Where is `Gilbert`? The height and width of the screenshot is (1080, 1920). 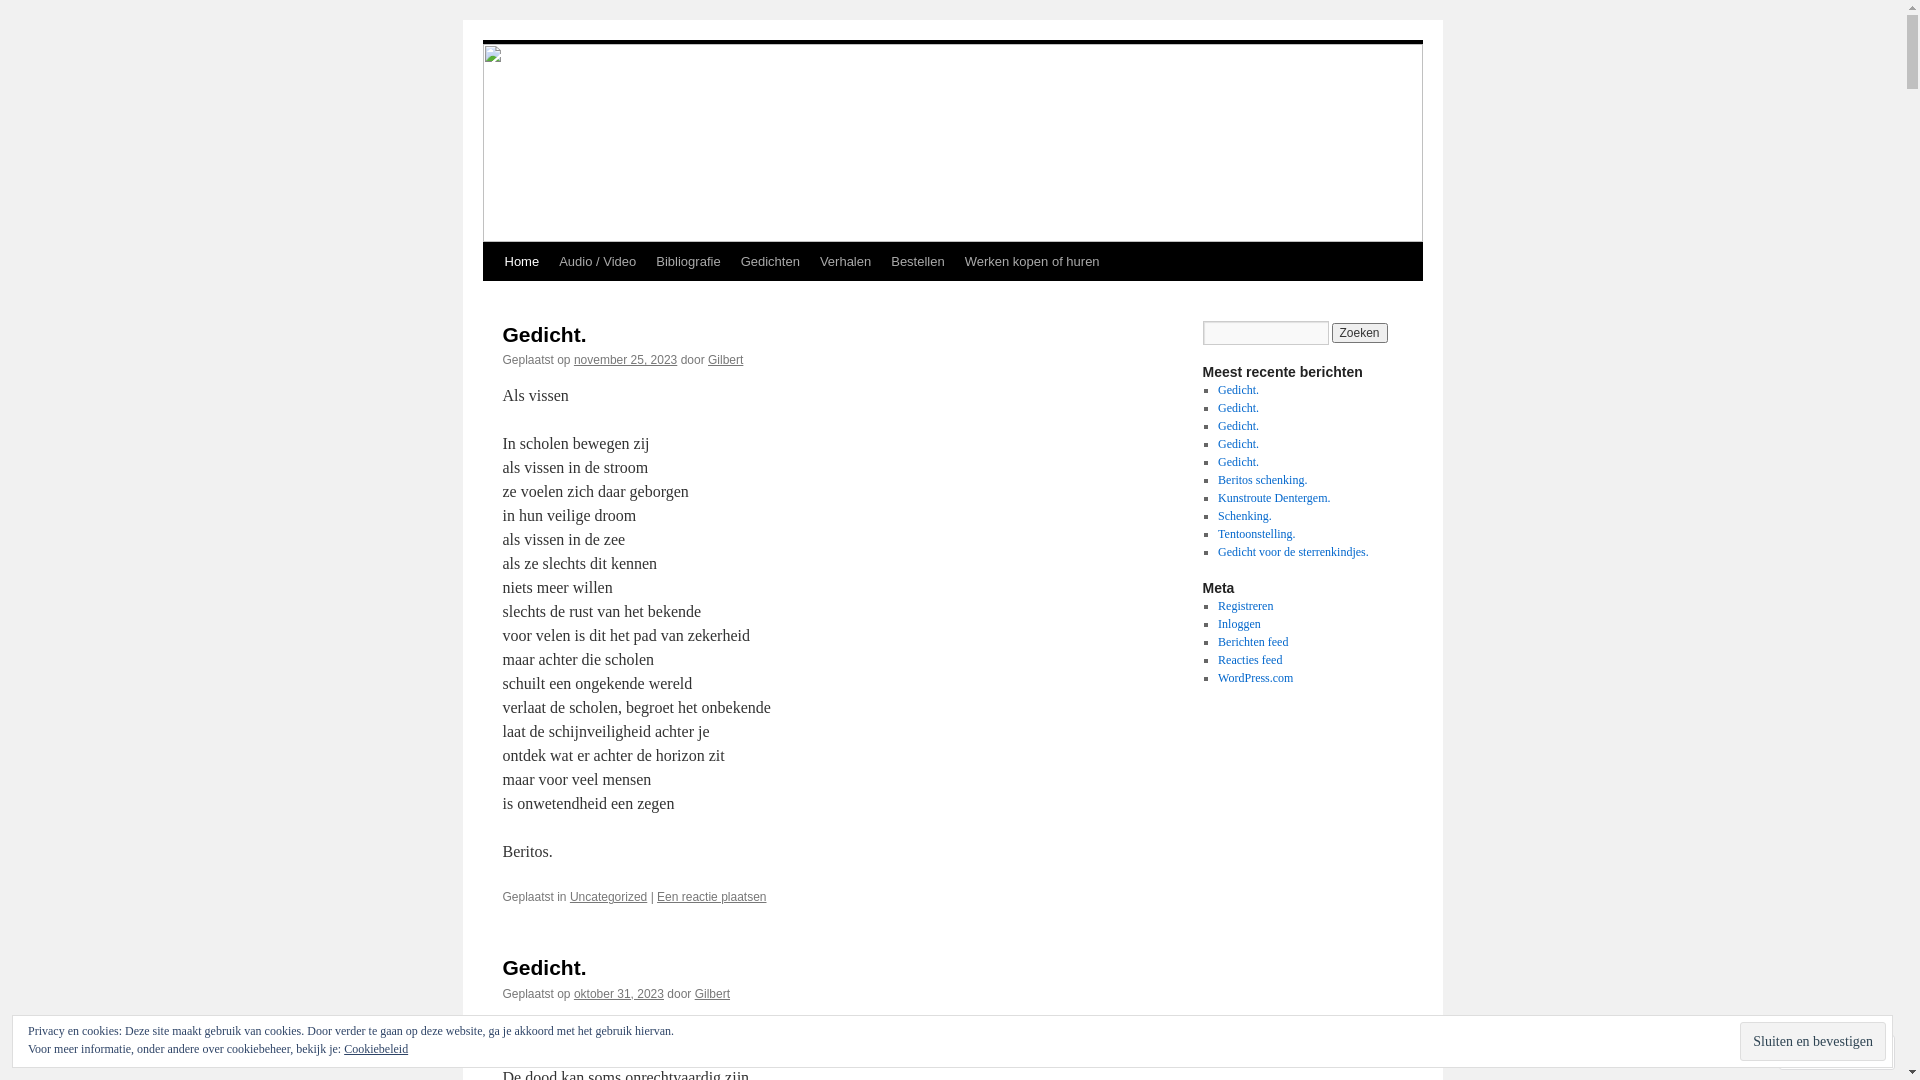 Gilbert is located at coordinates (712, 994).